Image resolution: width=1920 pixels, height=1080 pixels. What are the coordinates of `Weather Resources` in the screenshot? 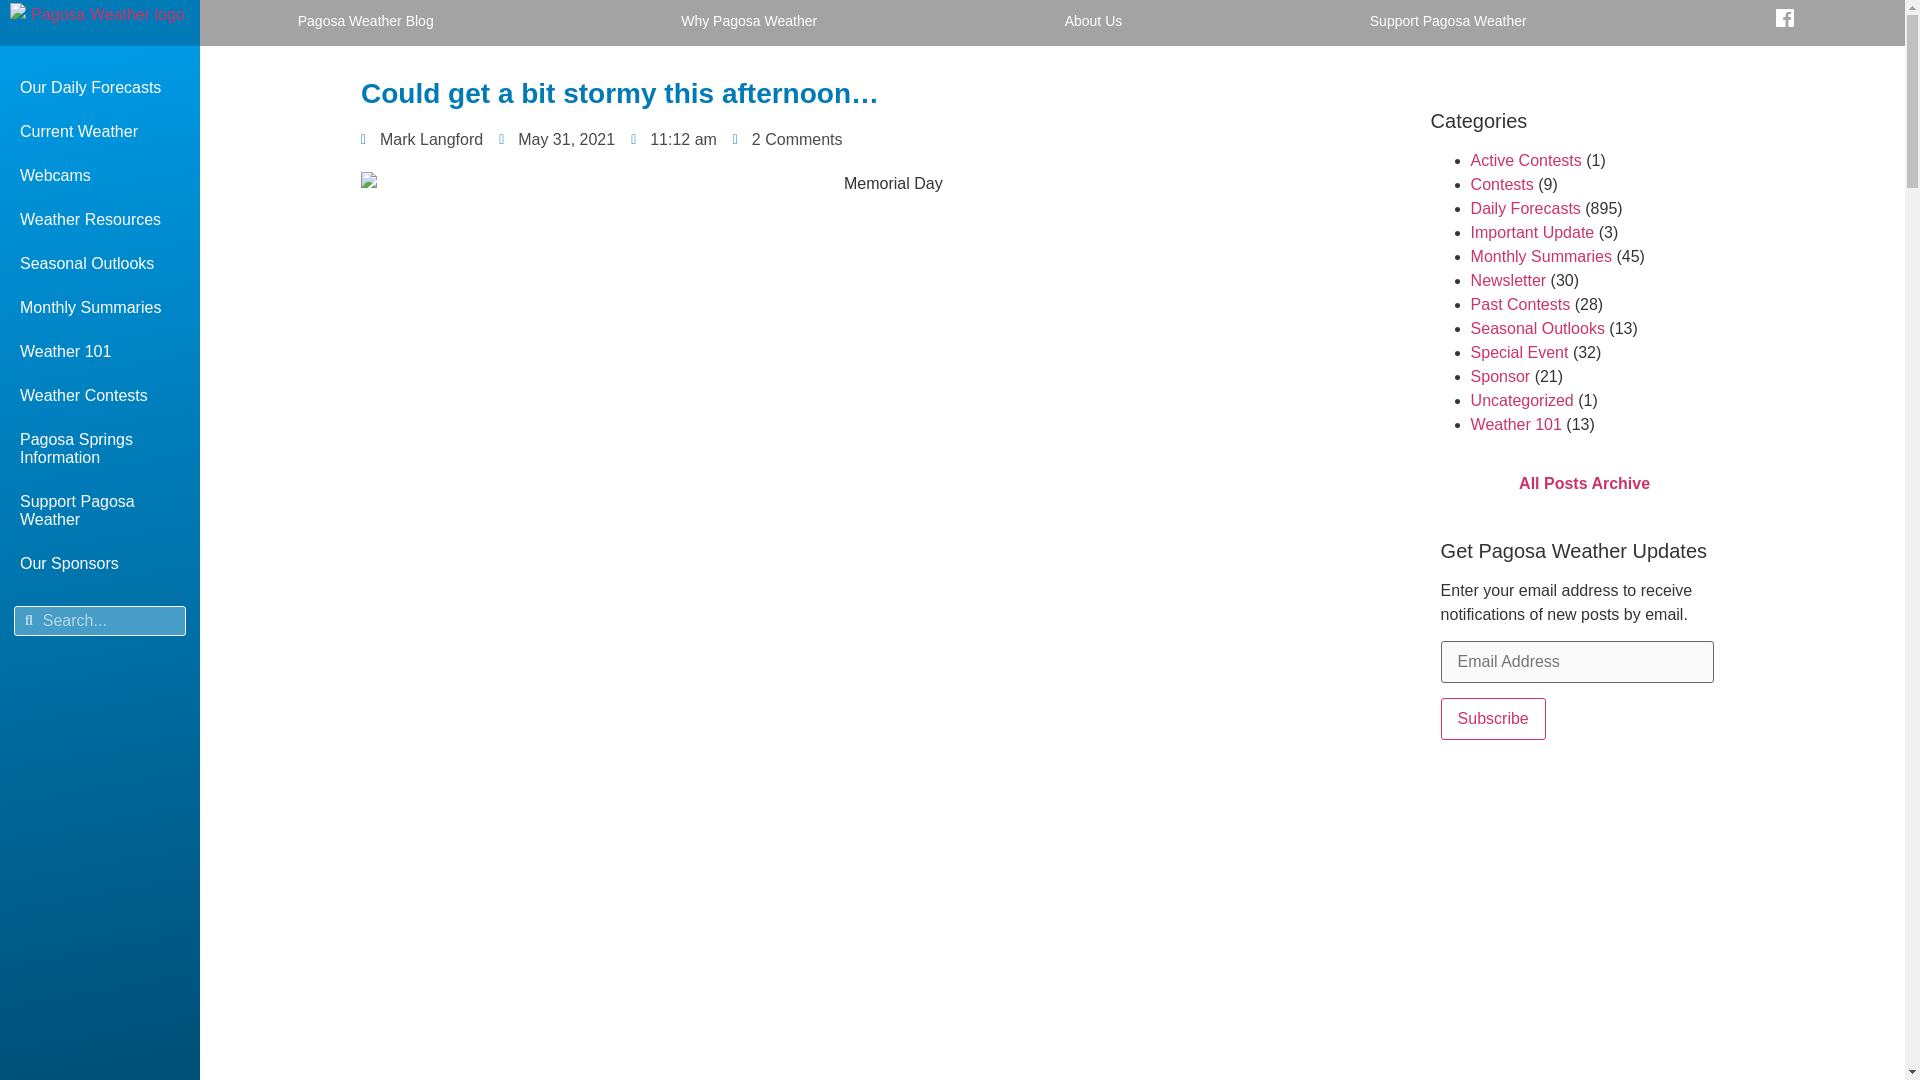 It's located at (100, 219).